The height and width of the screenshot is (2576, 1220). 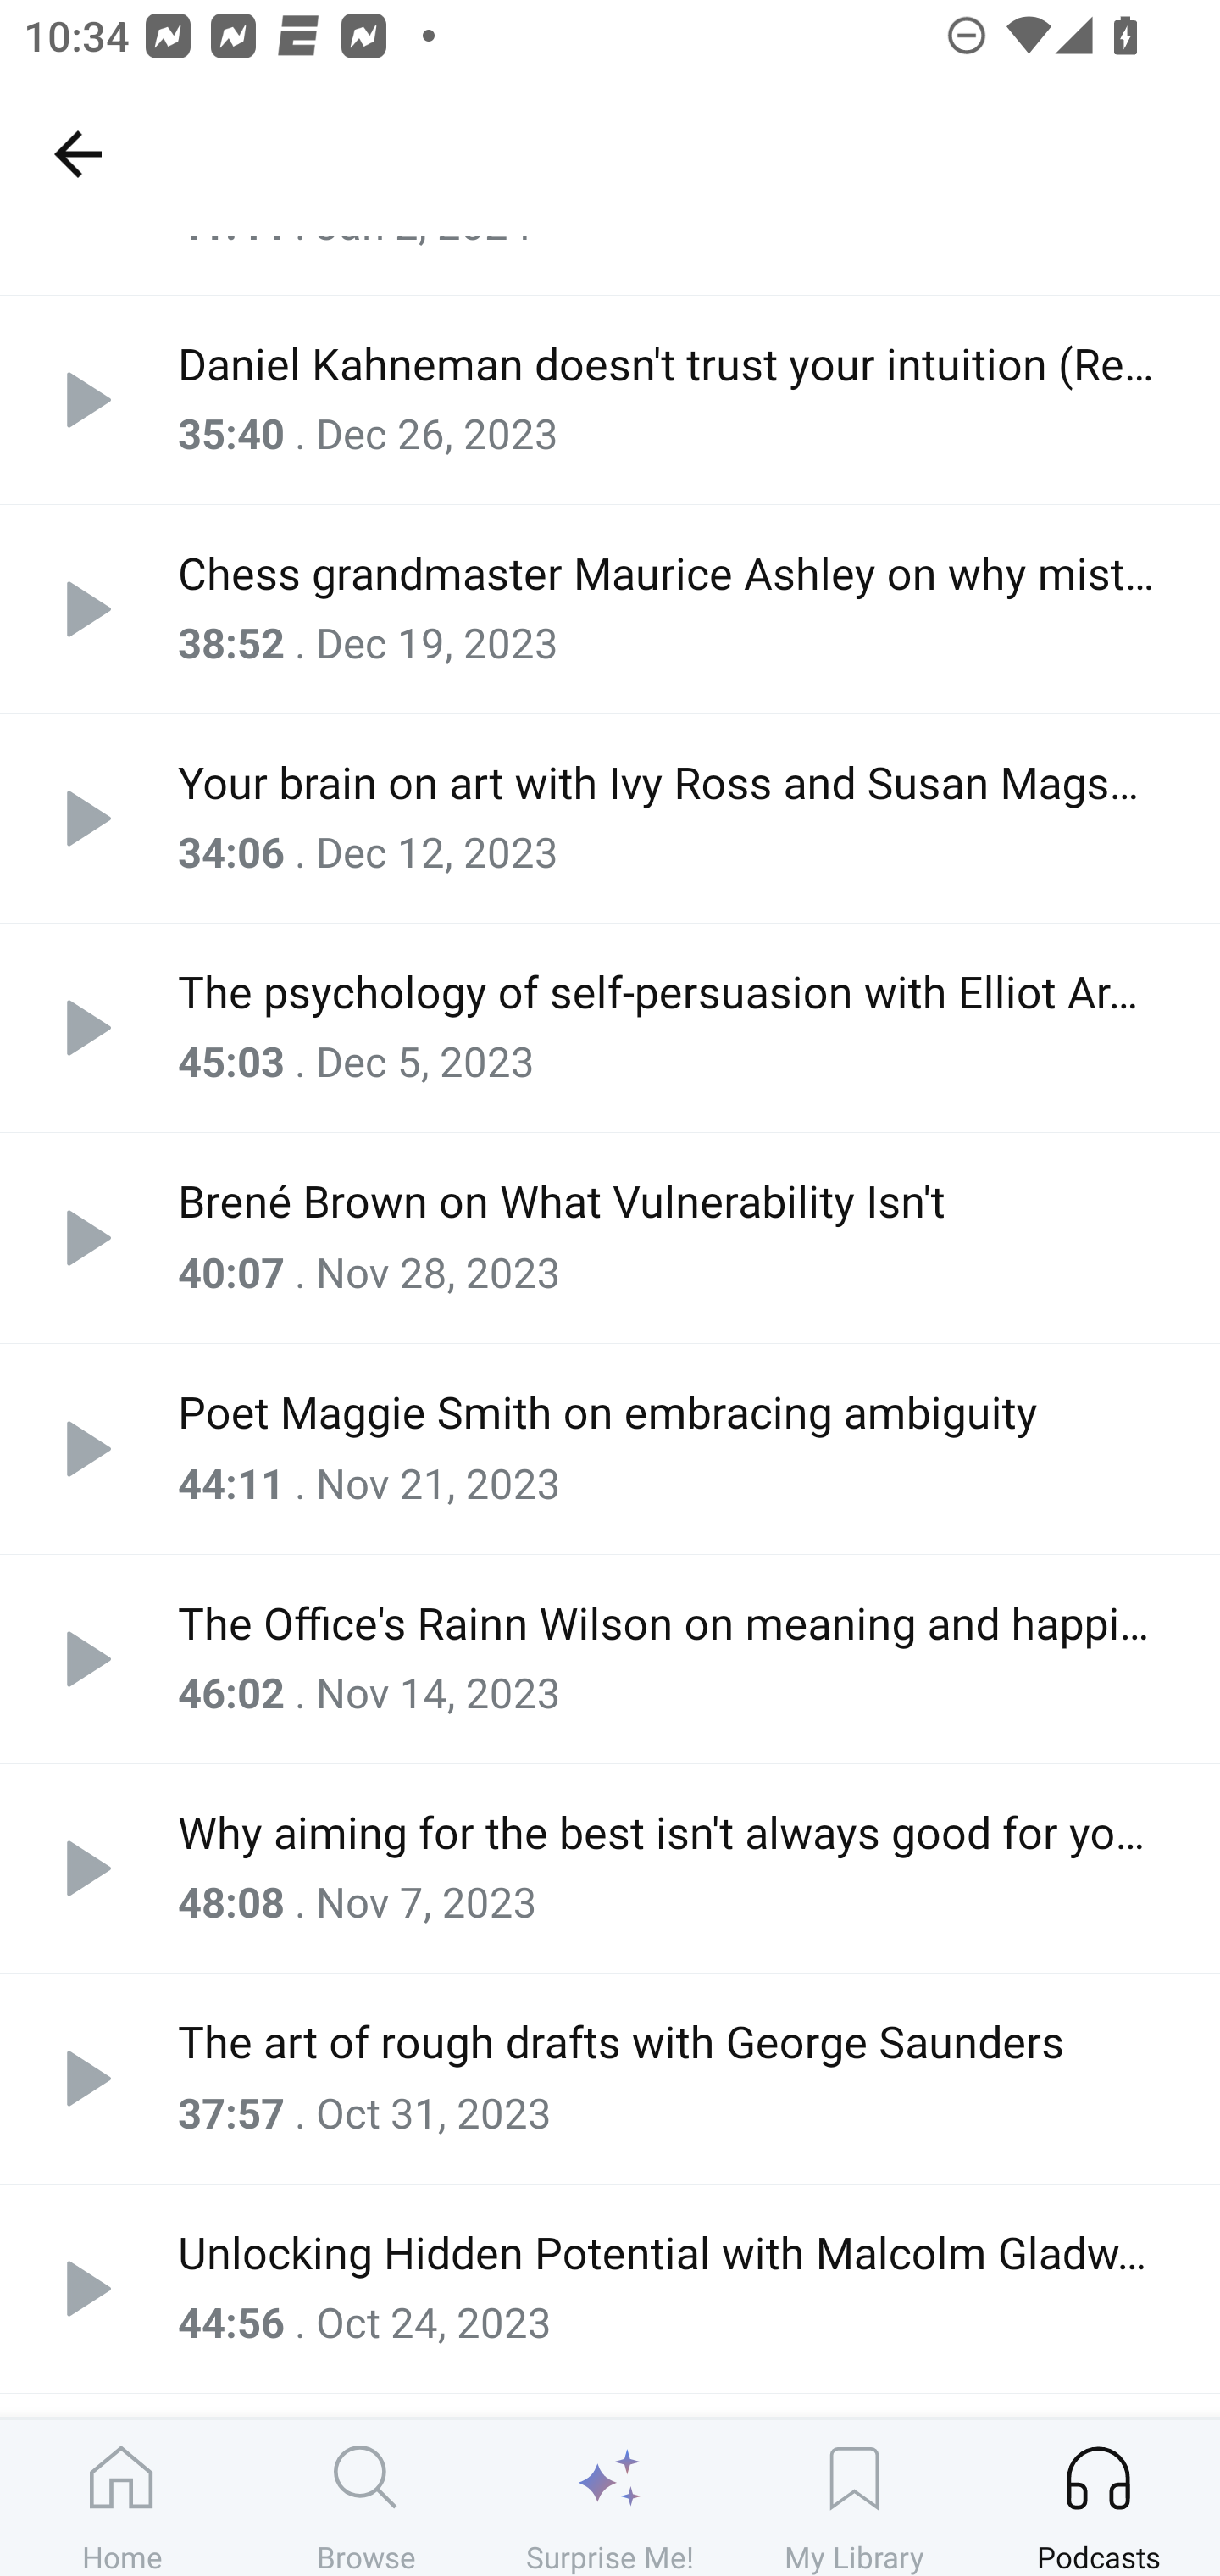 What do you see at coordinates (77, 153) in the screenshot?
I see `TED Podcasts, back` at bounding box center [77, 153].